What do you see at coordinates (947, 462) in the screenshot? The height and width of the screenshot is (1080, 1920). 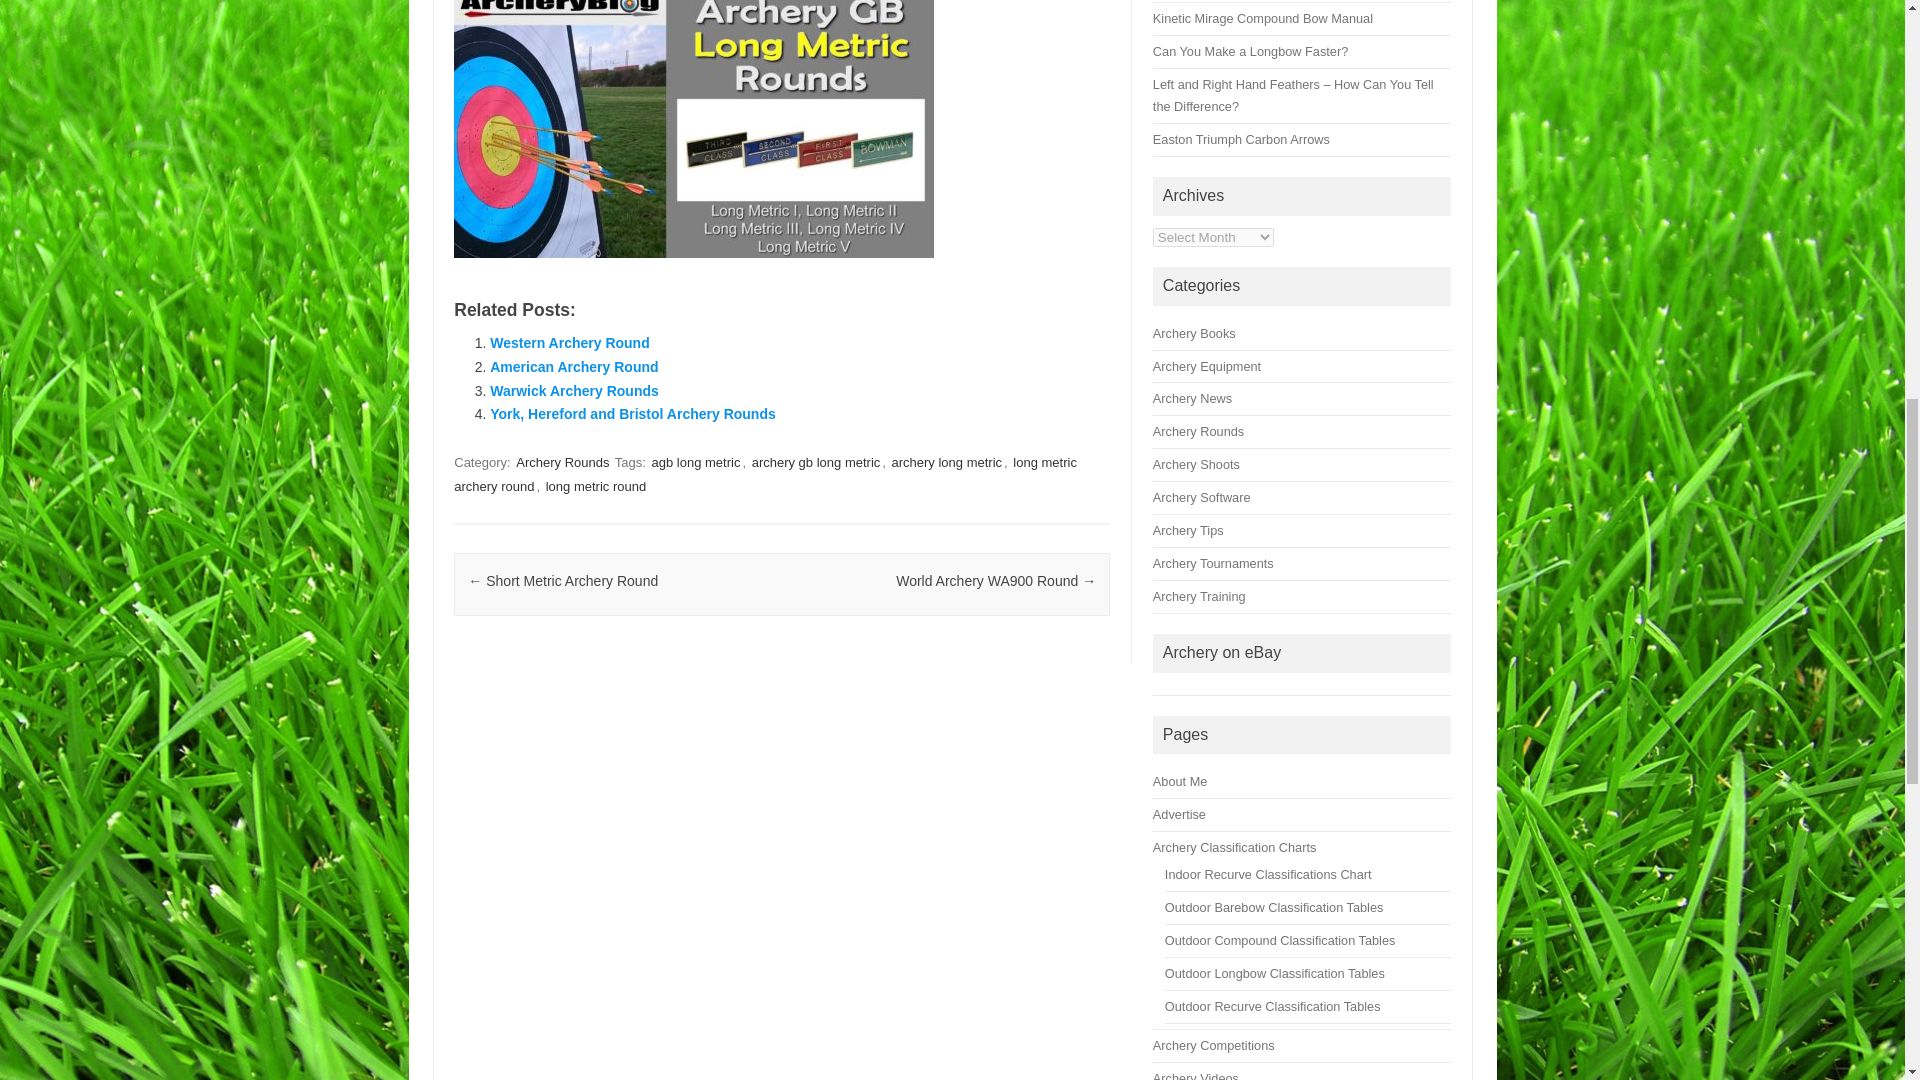 I see `archery long metric` at bounding box center [947, 462].